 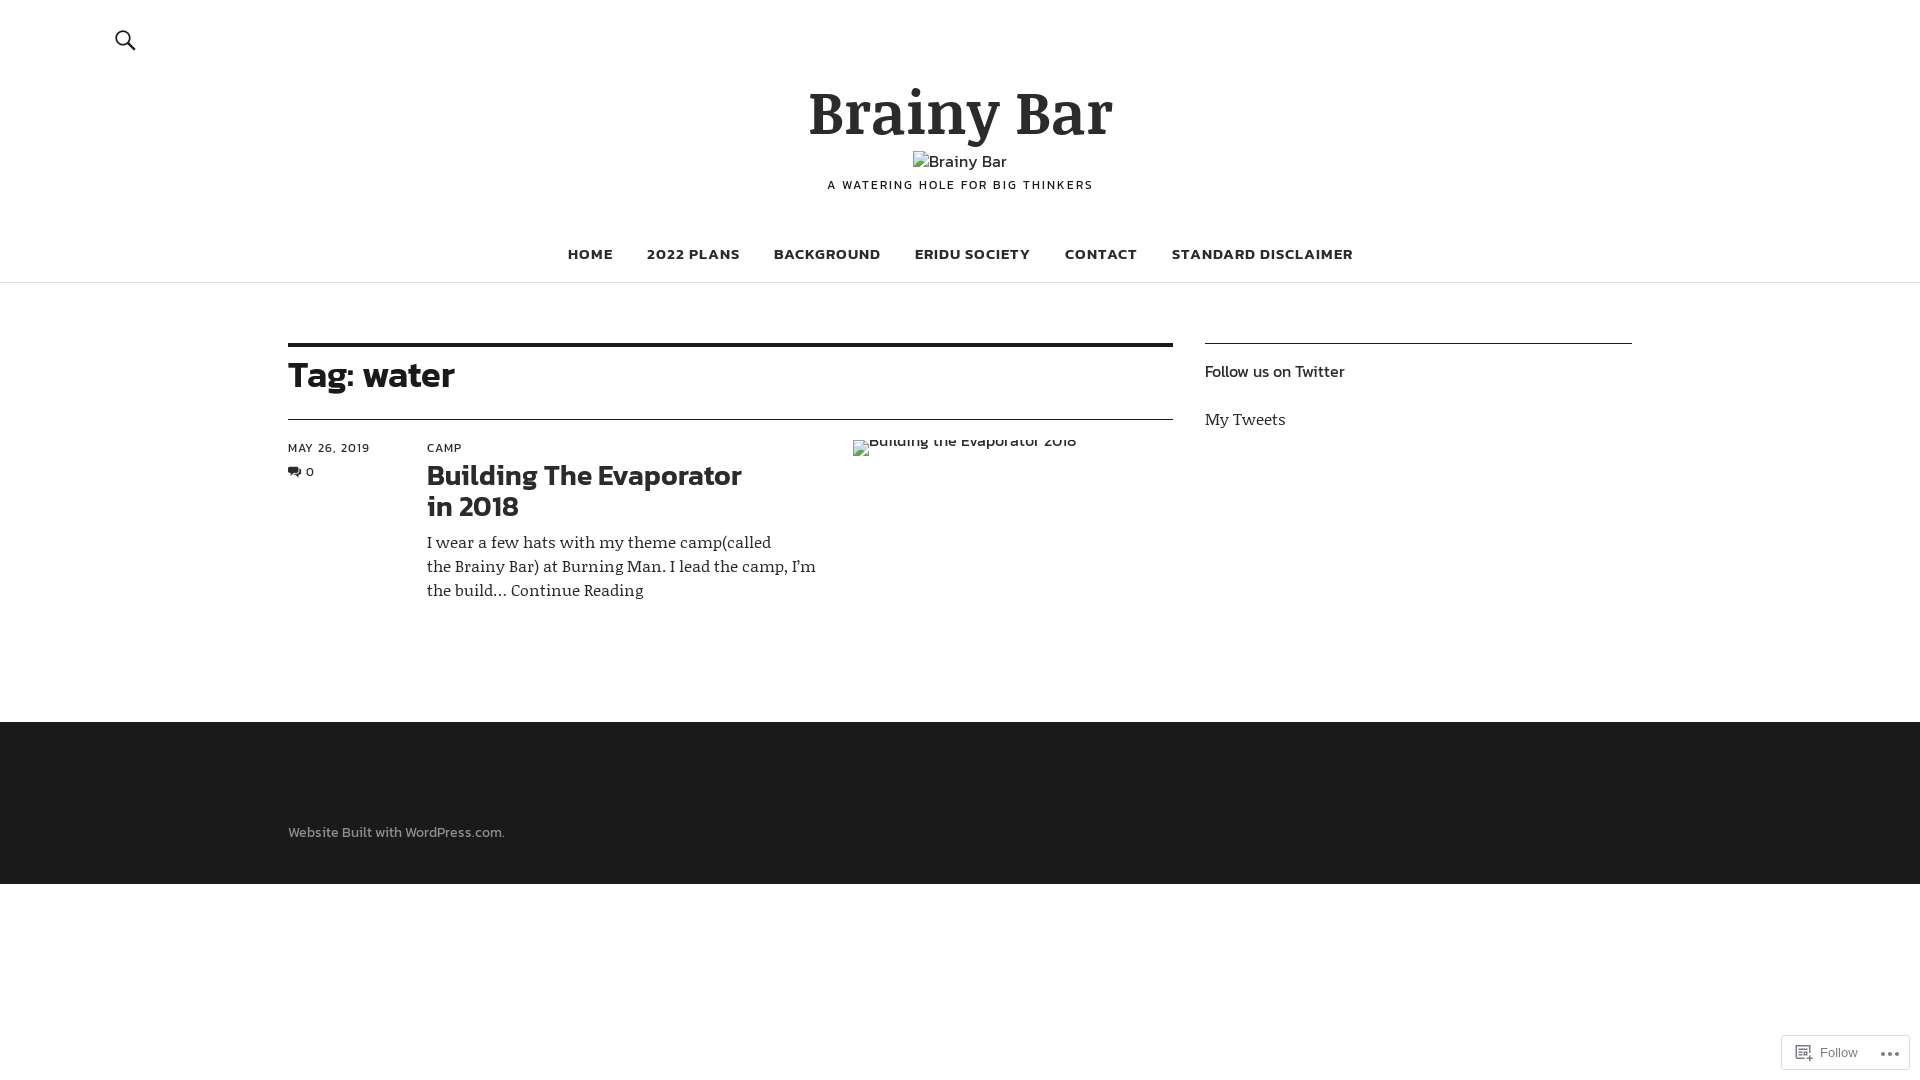 What do you see at coordinates (444, 448) in the screenshot?
I see `CAMP` at bounding box center [444, 448].